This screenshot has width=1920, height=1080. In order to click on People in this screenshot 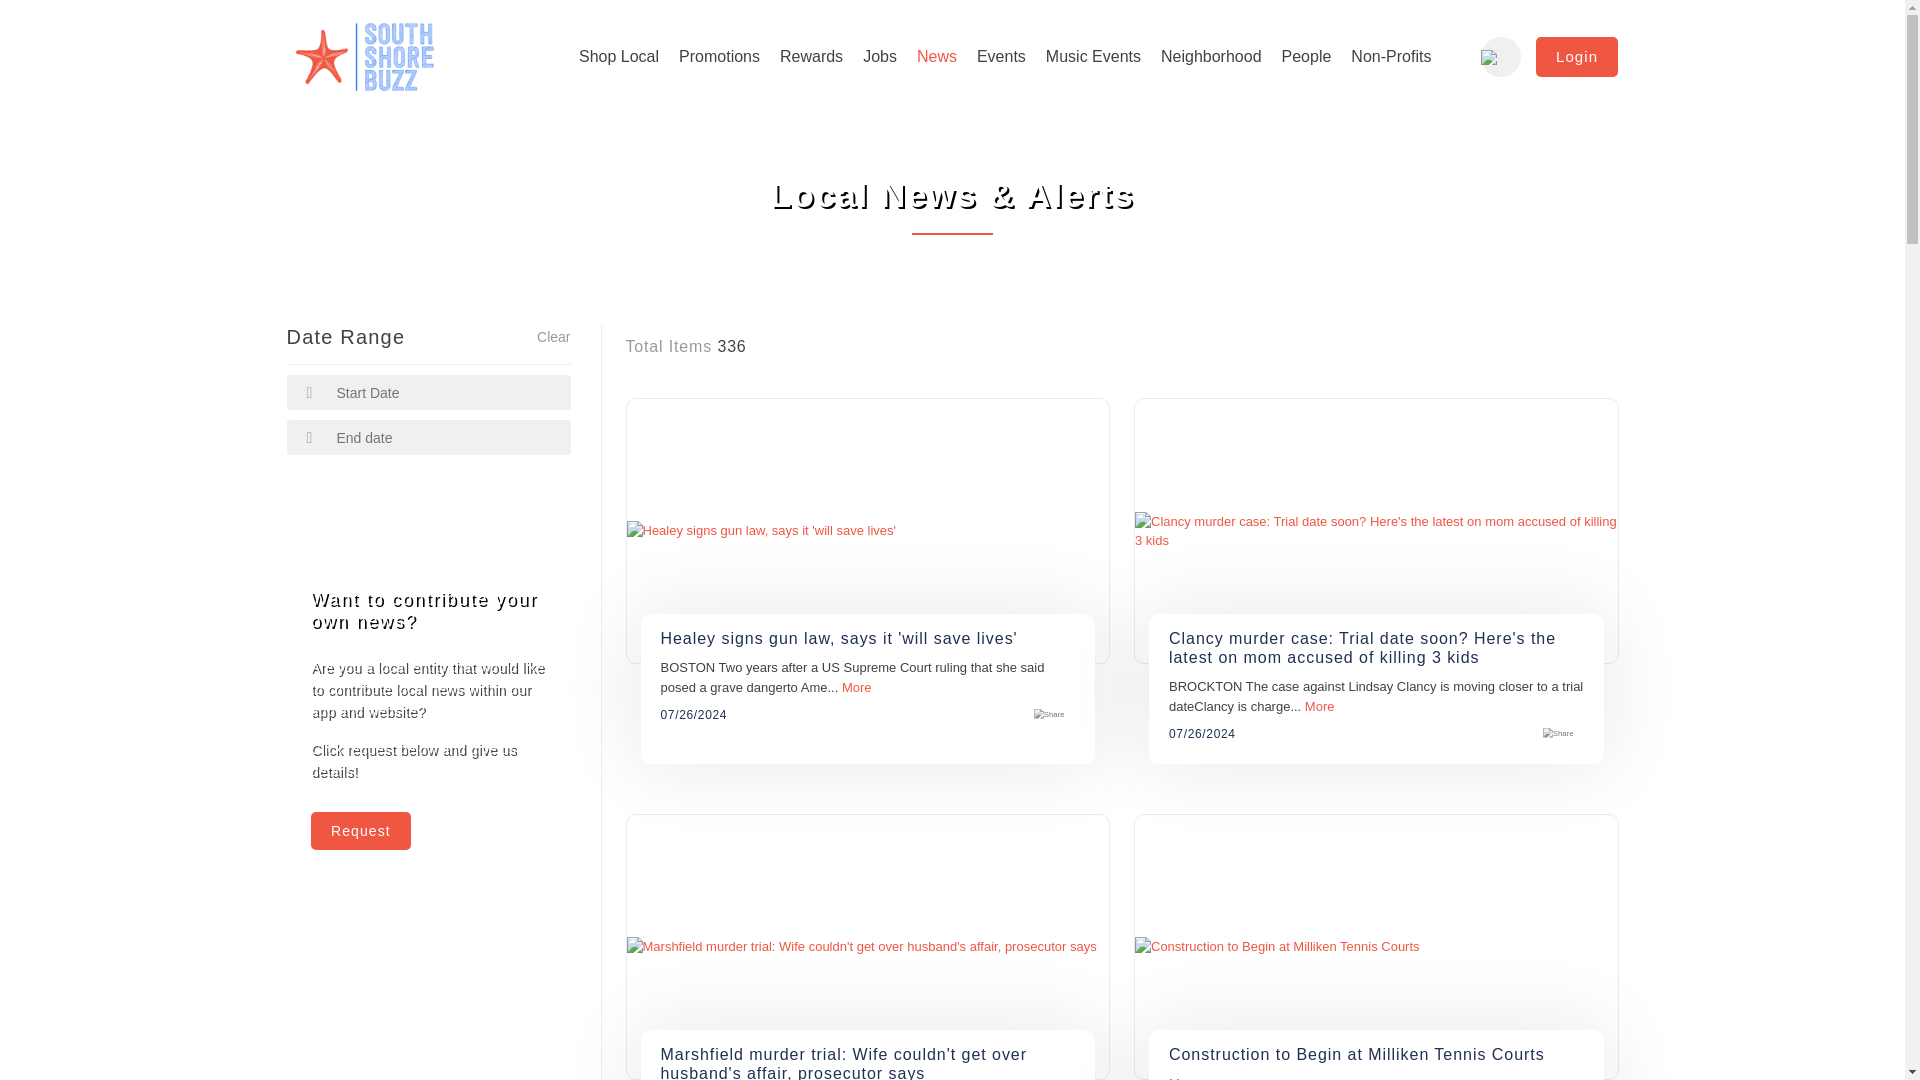, I will do `click(1306, 57)`.